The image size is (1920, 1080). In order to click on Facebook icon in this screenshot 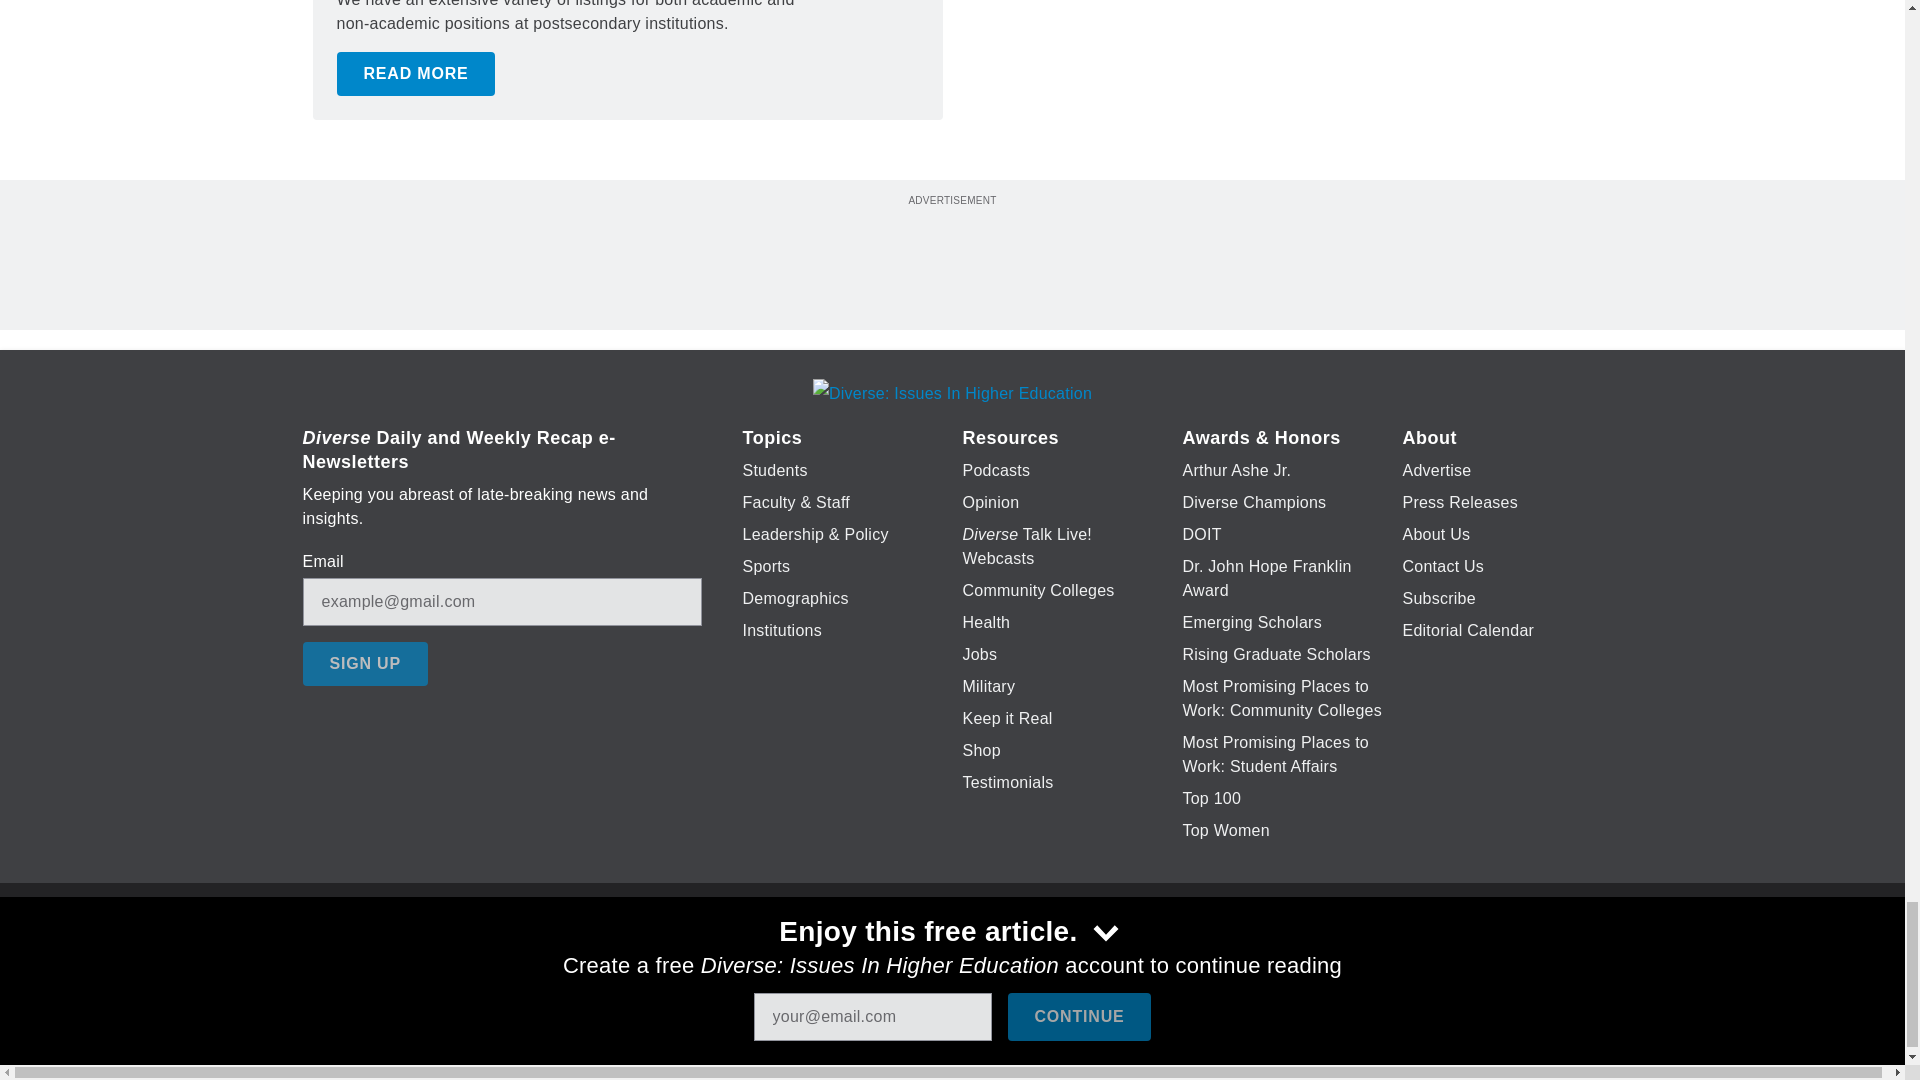, I will do `click(838, 958)`.